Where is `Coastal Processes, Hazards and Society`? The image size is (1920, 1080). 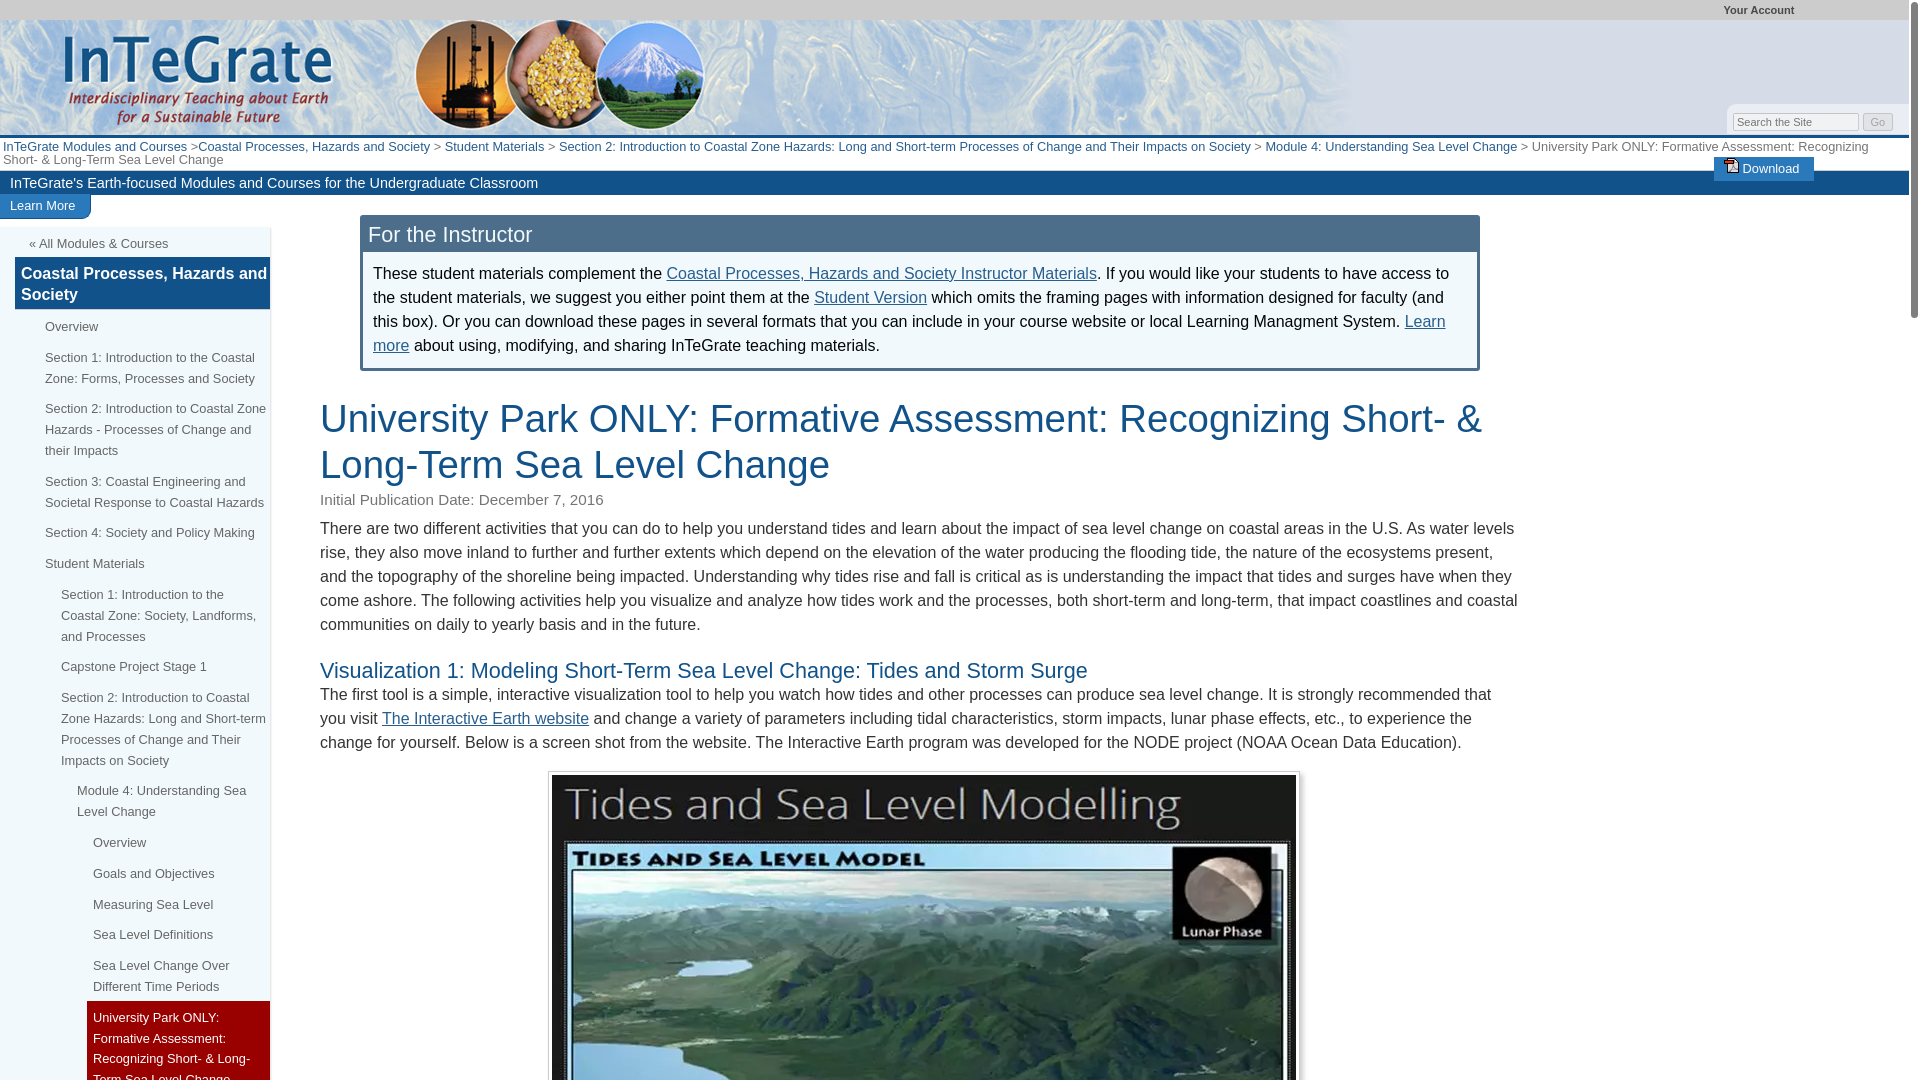 Coastal Processes, Hazards and Society is located at coordinates (142, 283).